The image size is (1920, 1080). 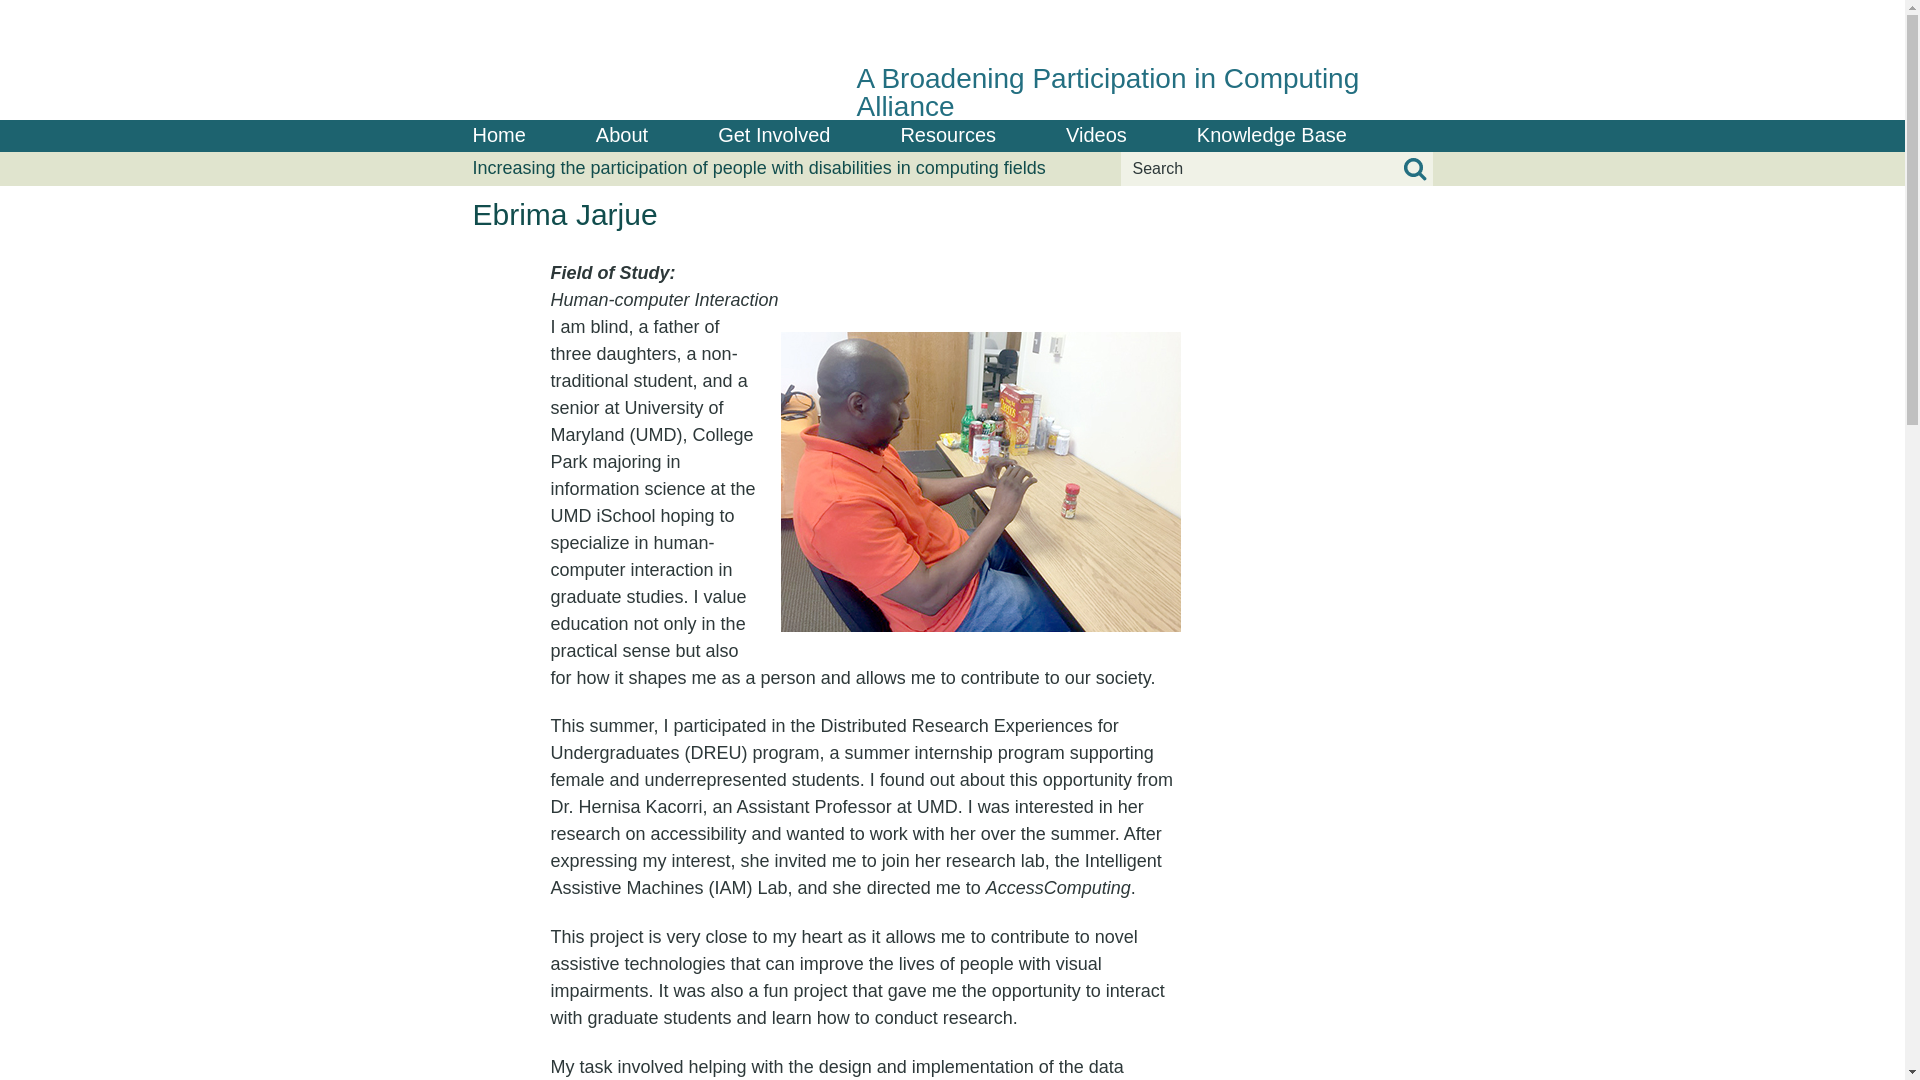 I want to click on Videos, so click(x=1096, y=136).